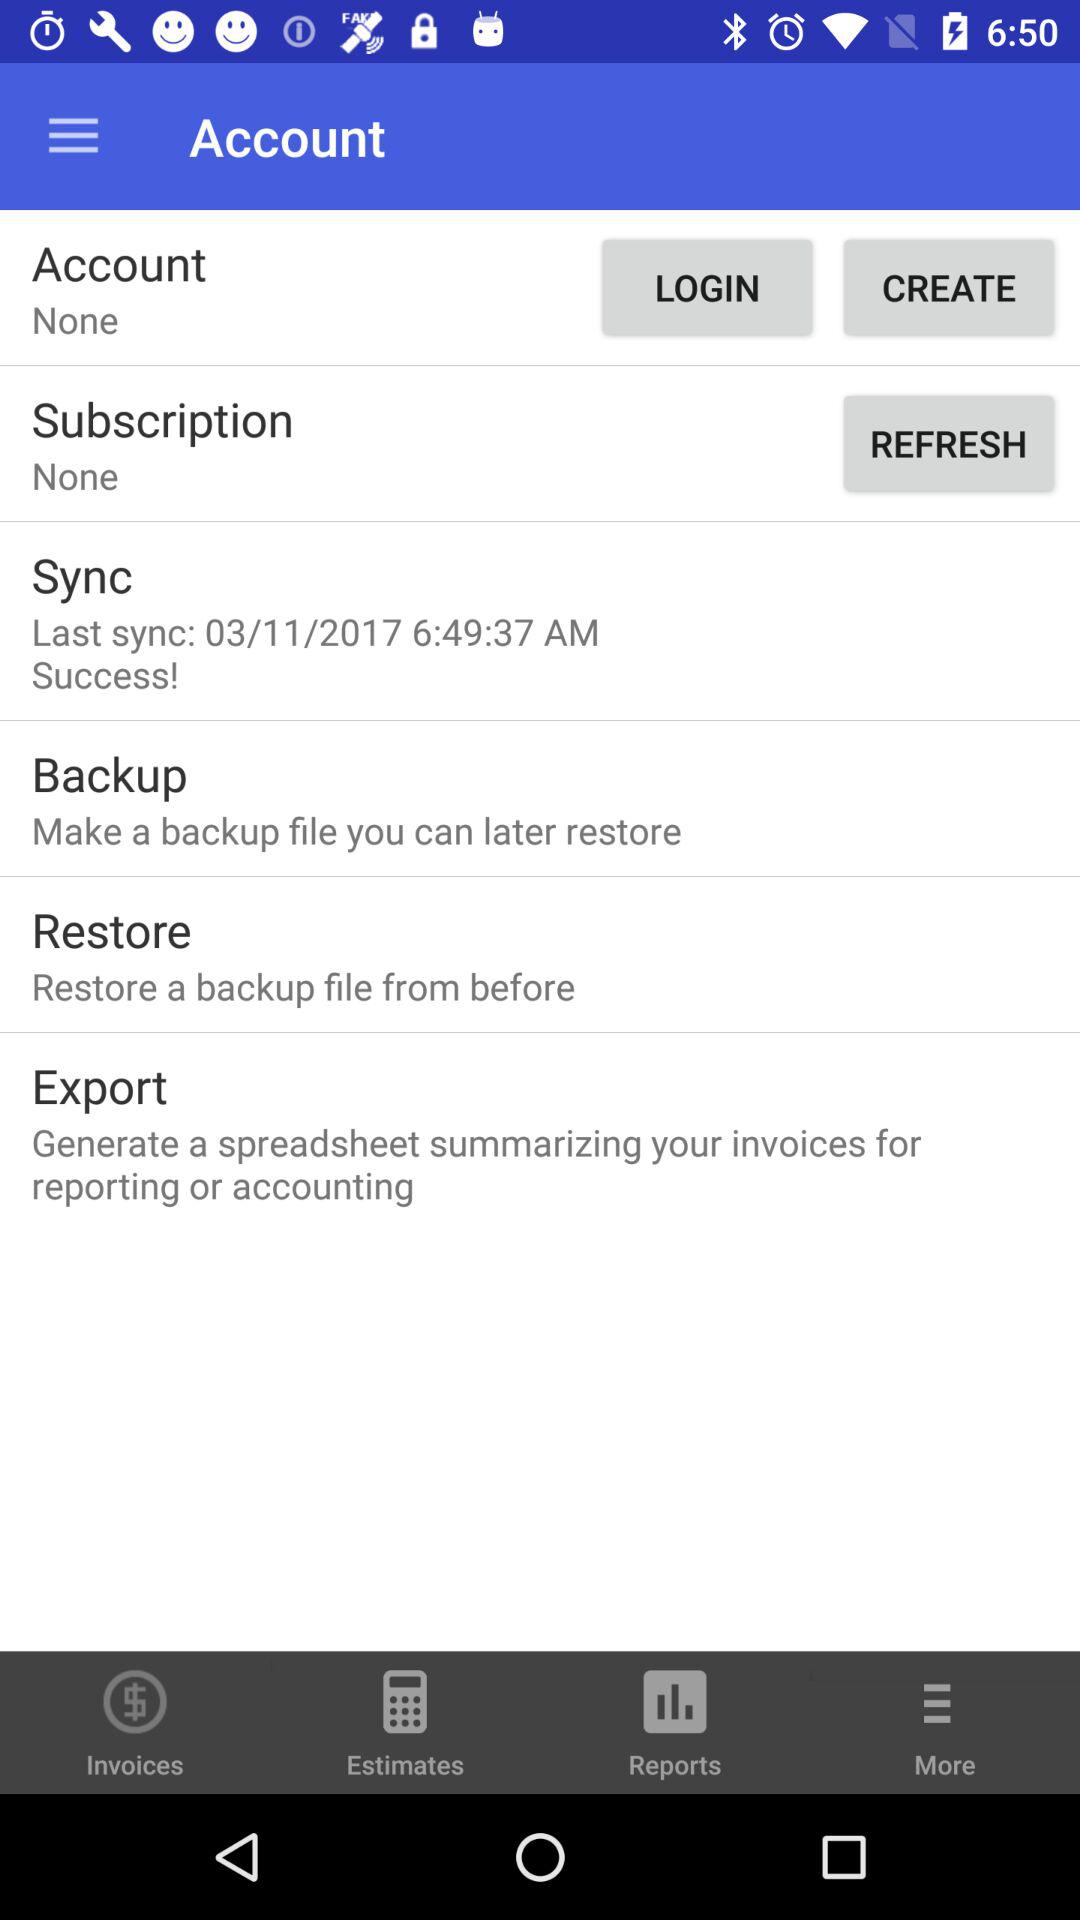 Image resolution: width=1080 pixels, height=1920 pixels. Describe the element at coordinates (405, 1732) in the screenshot. I see `choose the item to the right of the invoices icon` at that location.